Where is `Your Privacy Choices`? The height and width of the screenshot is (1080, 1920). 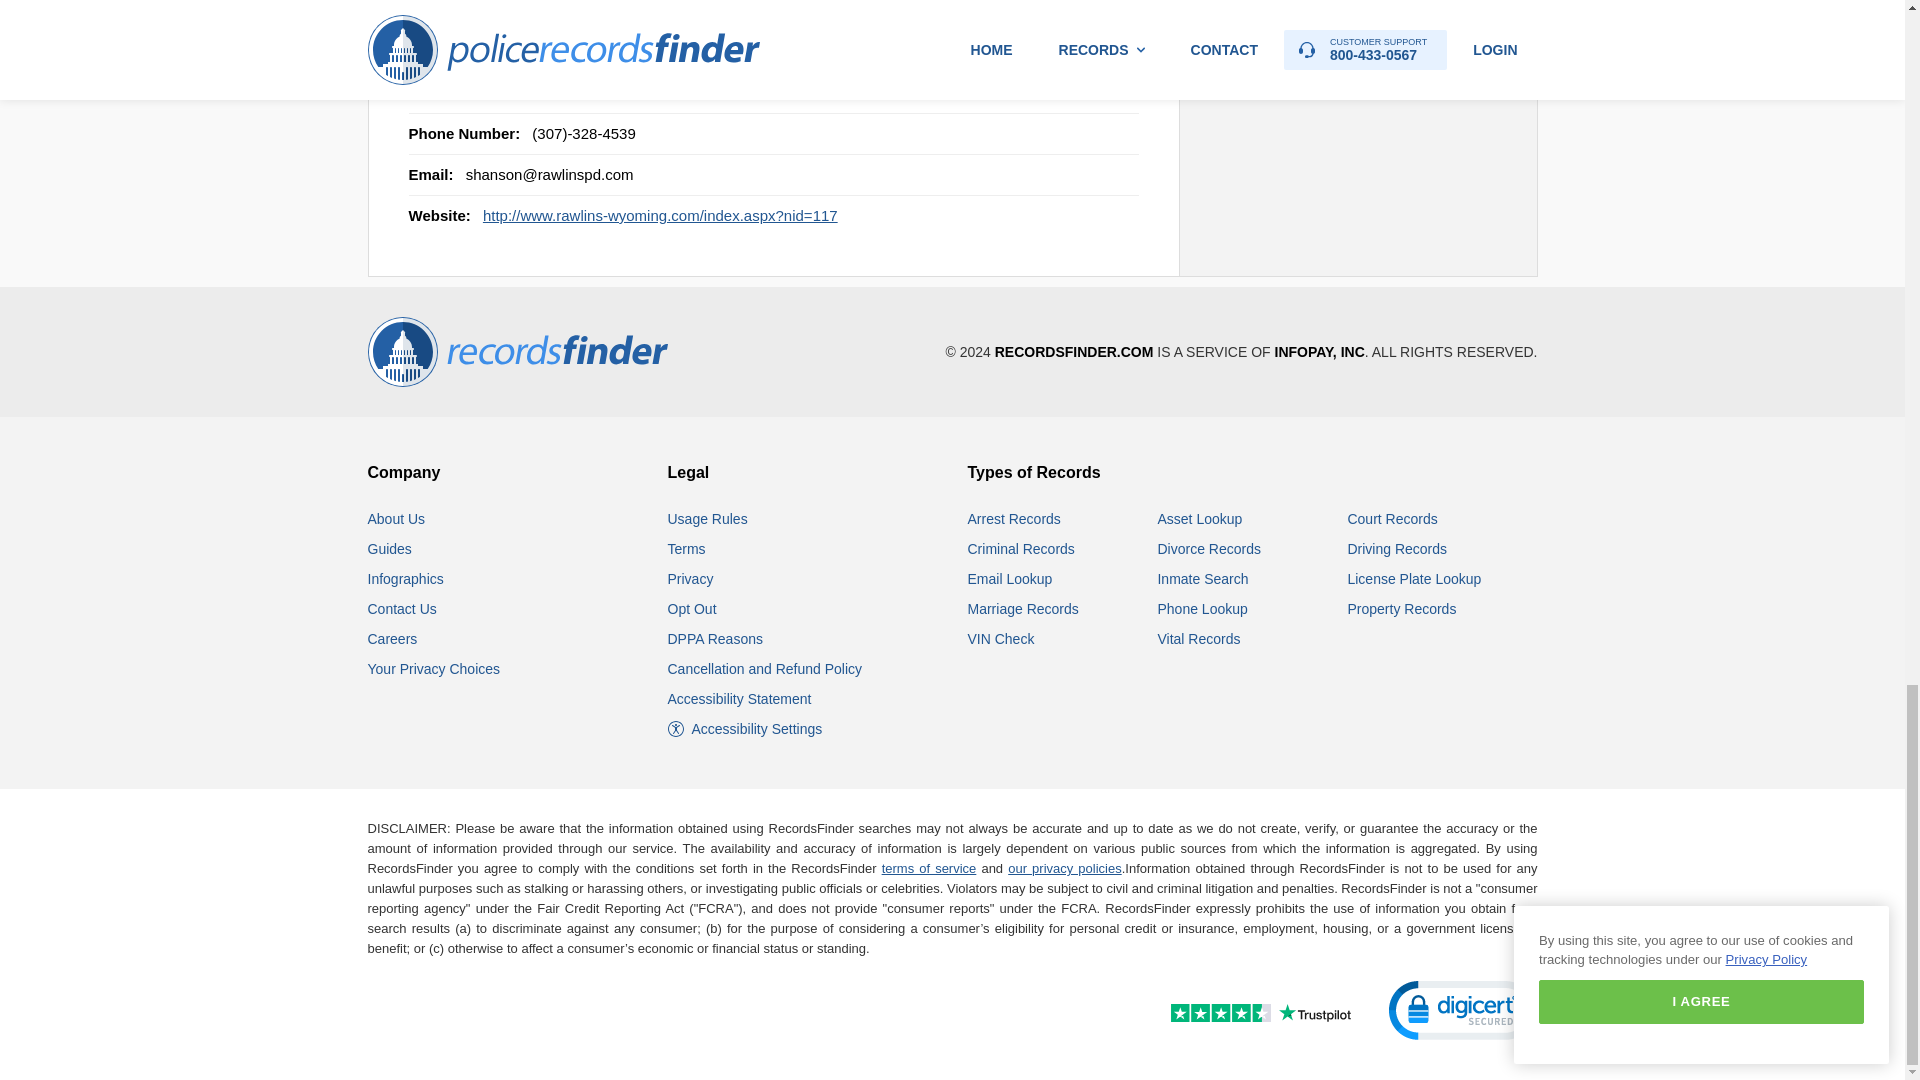
Your Privacy Choices is located at coordinates (434, 668).